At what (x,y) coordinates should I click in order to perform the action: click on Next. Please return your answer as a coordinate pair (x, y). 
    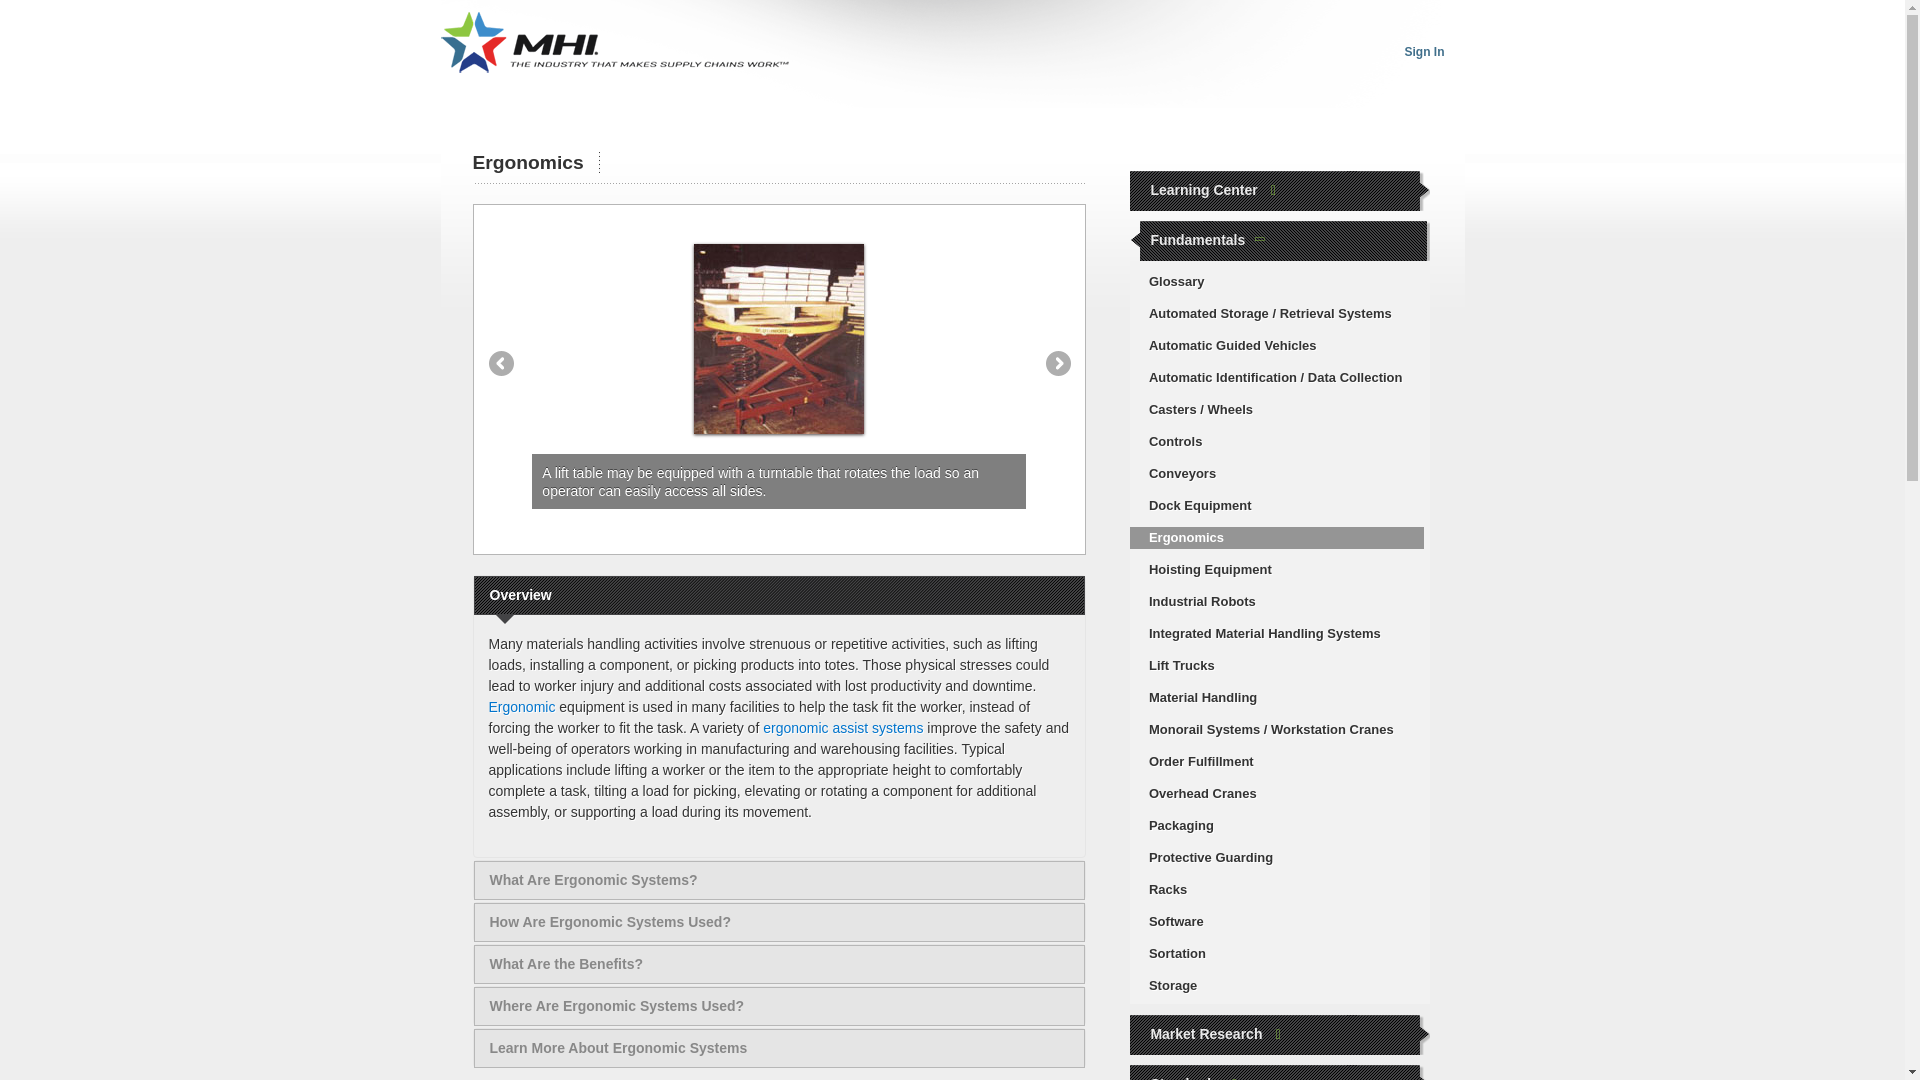
    Looking at the image, I should click on (1058, 362).